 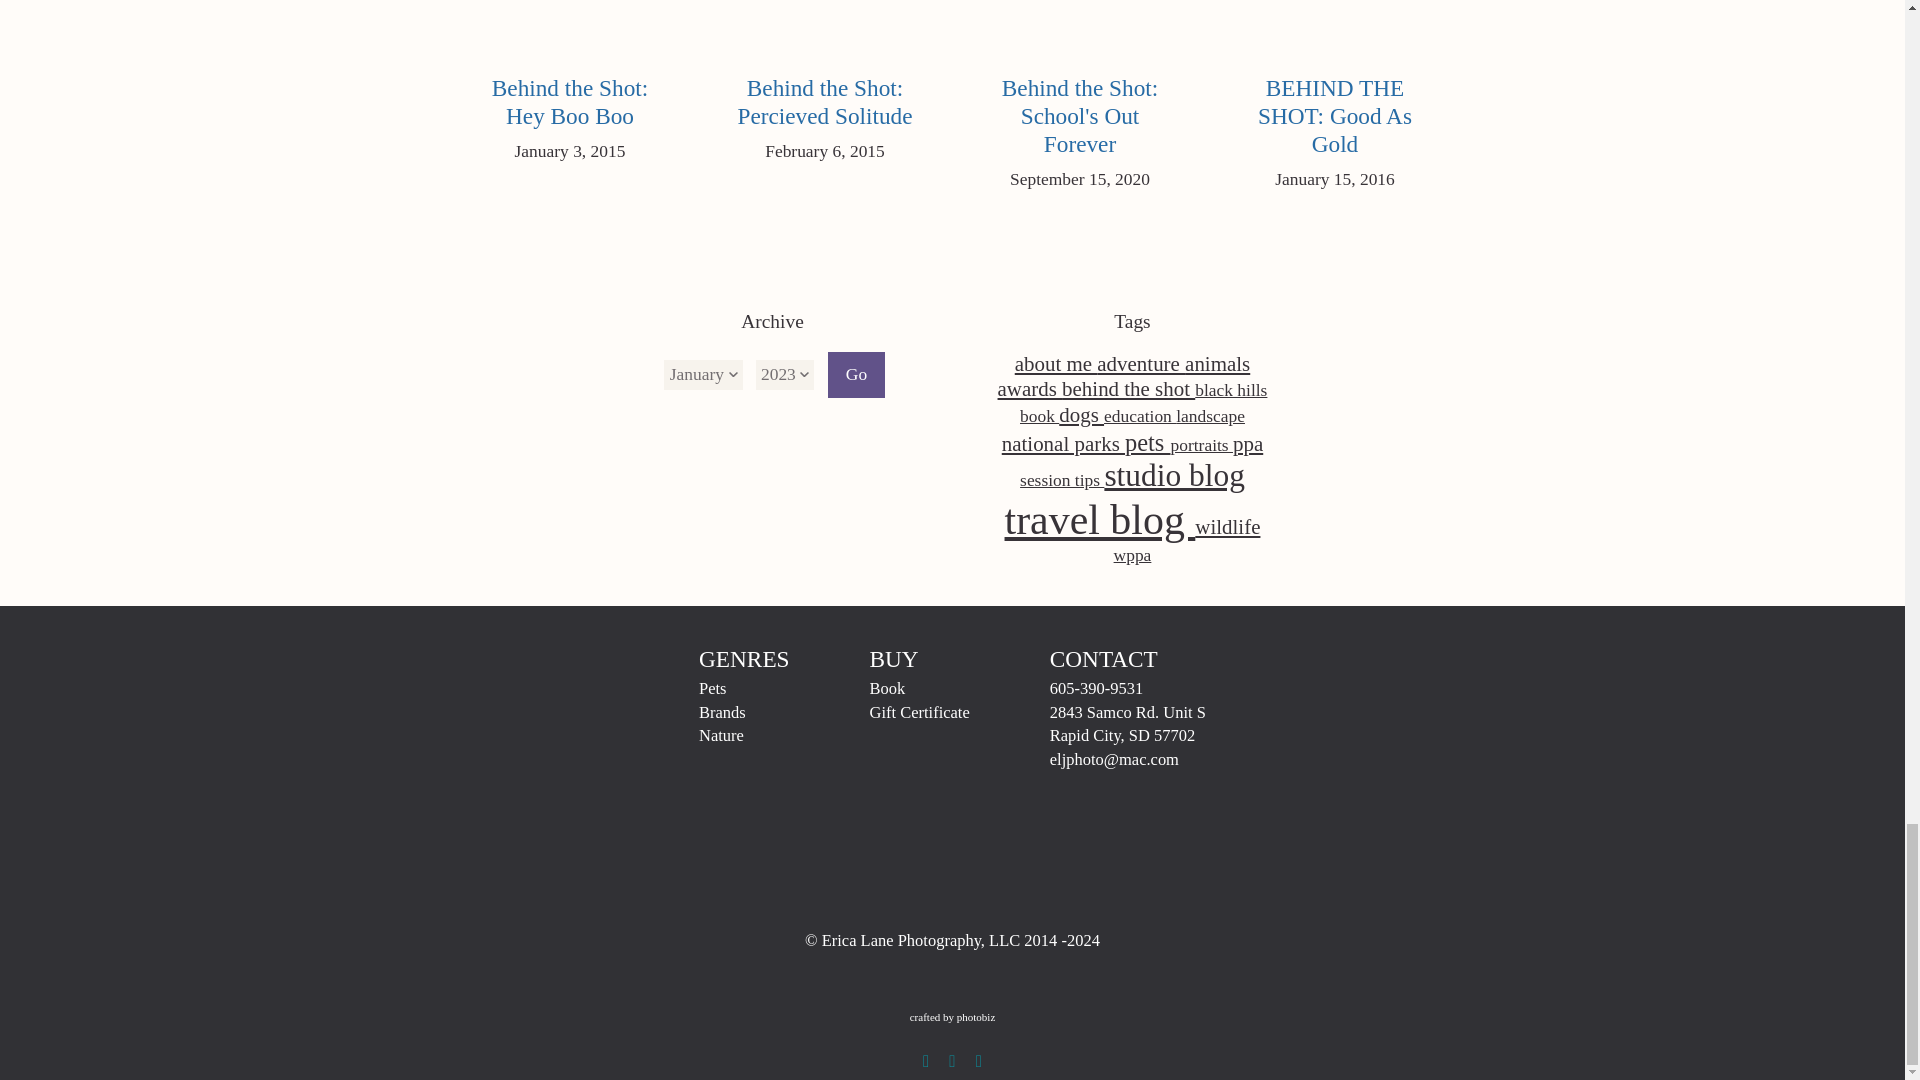 What do you see at coordinates (569, 81) in the screenshot?
I see `animals` at bounding box center [569, 81].